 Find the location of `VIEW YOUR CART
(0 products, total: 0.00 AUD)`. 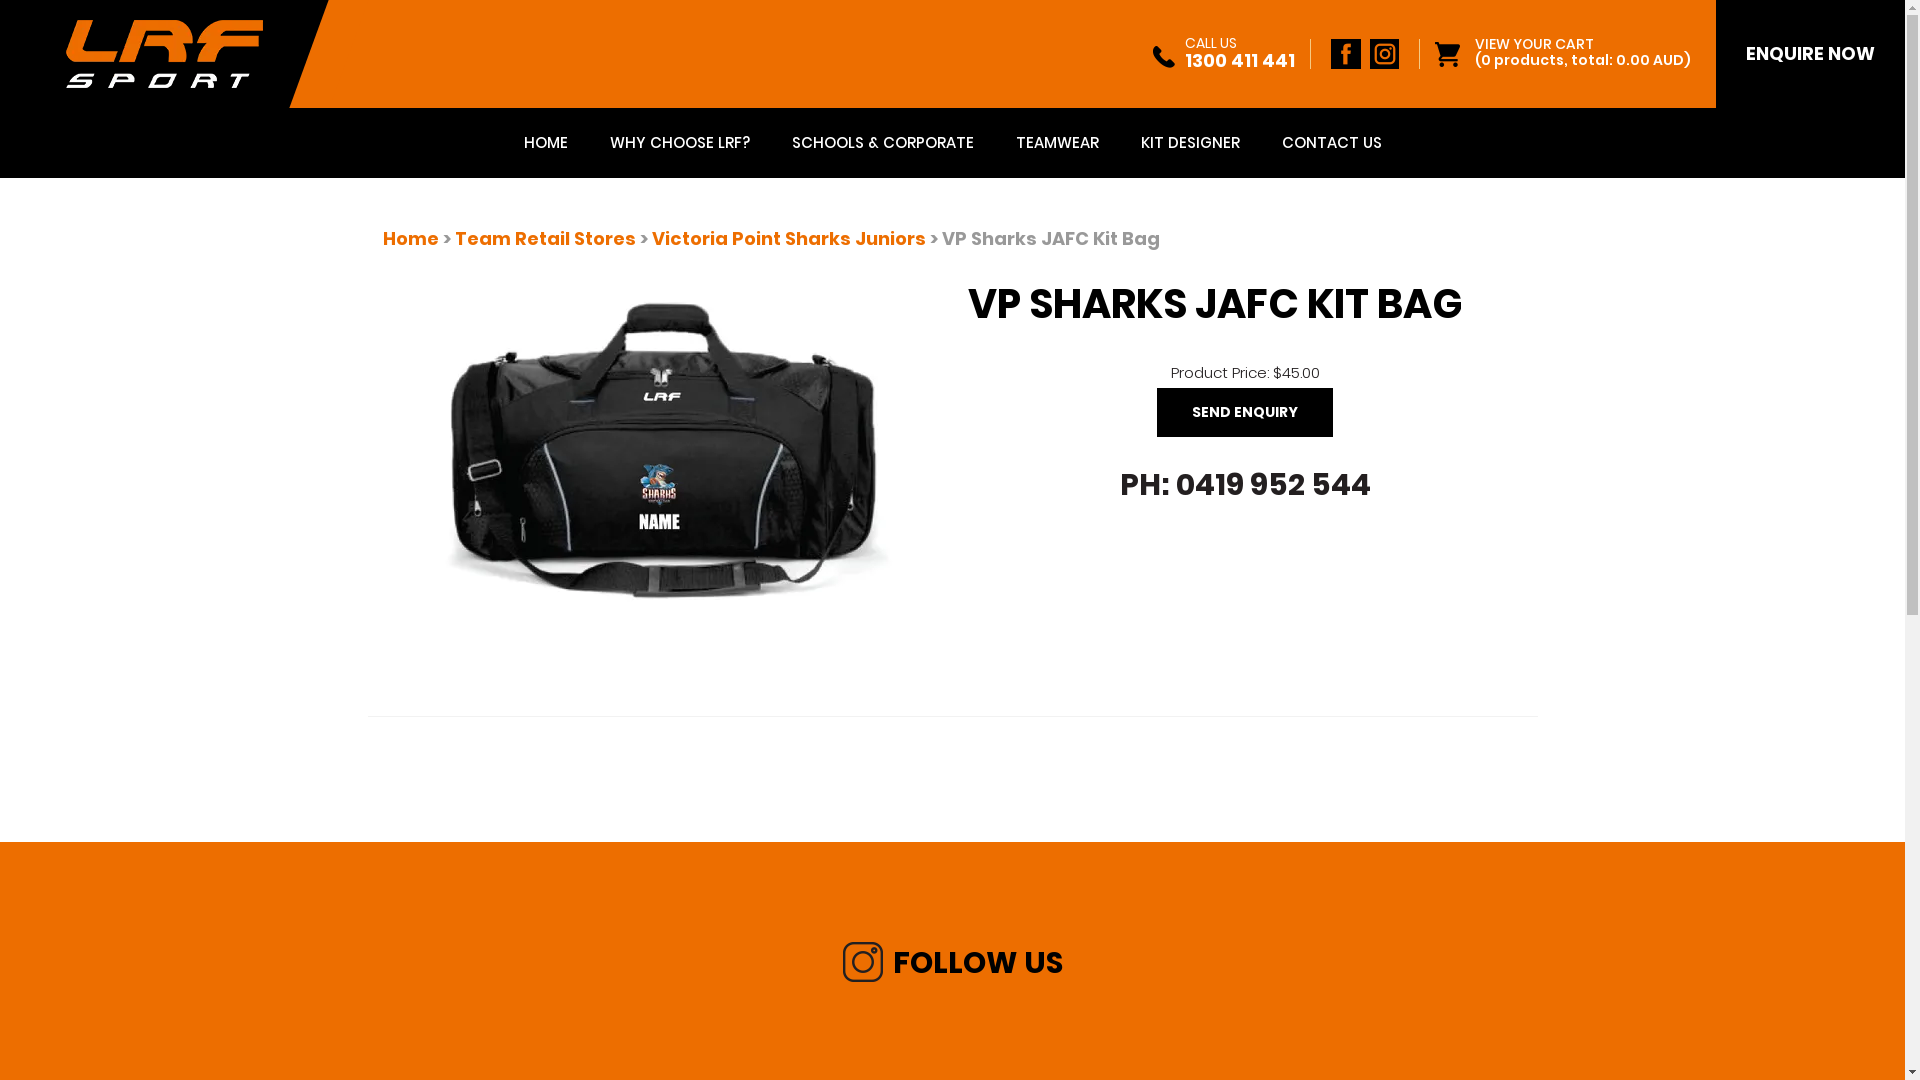

VIEW YOUR CART
(0 products, total: 0.00 AUD) is located at coordinates (1583, 52).